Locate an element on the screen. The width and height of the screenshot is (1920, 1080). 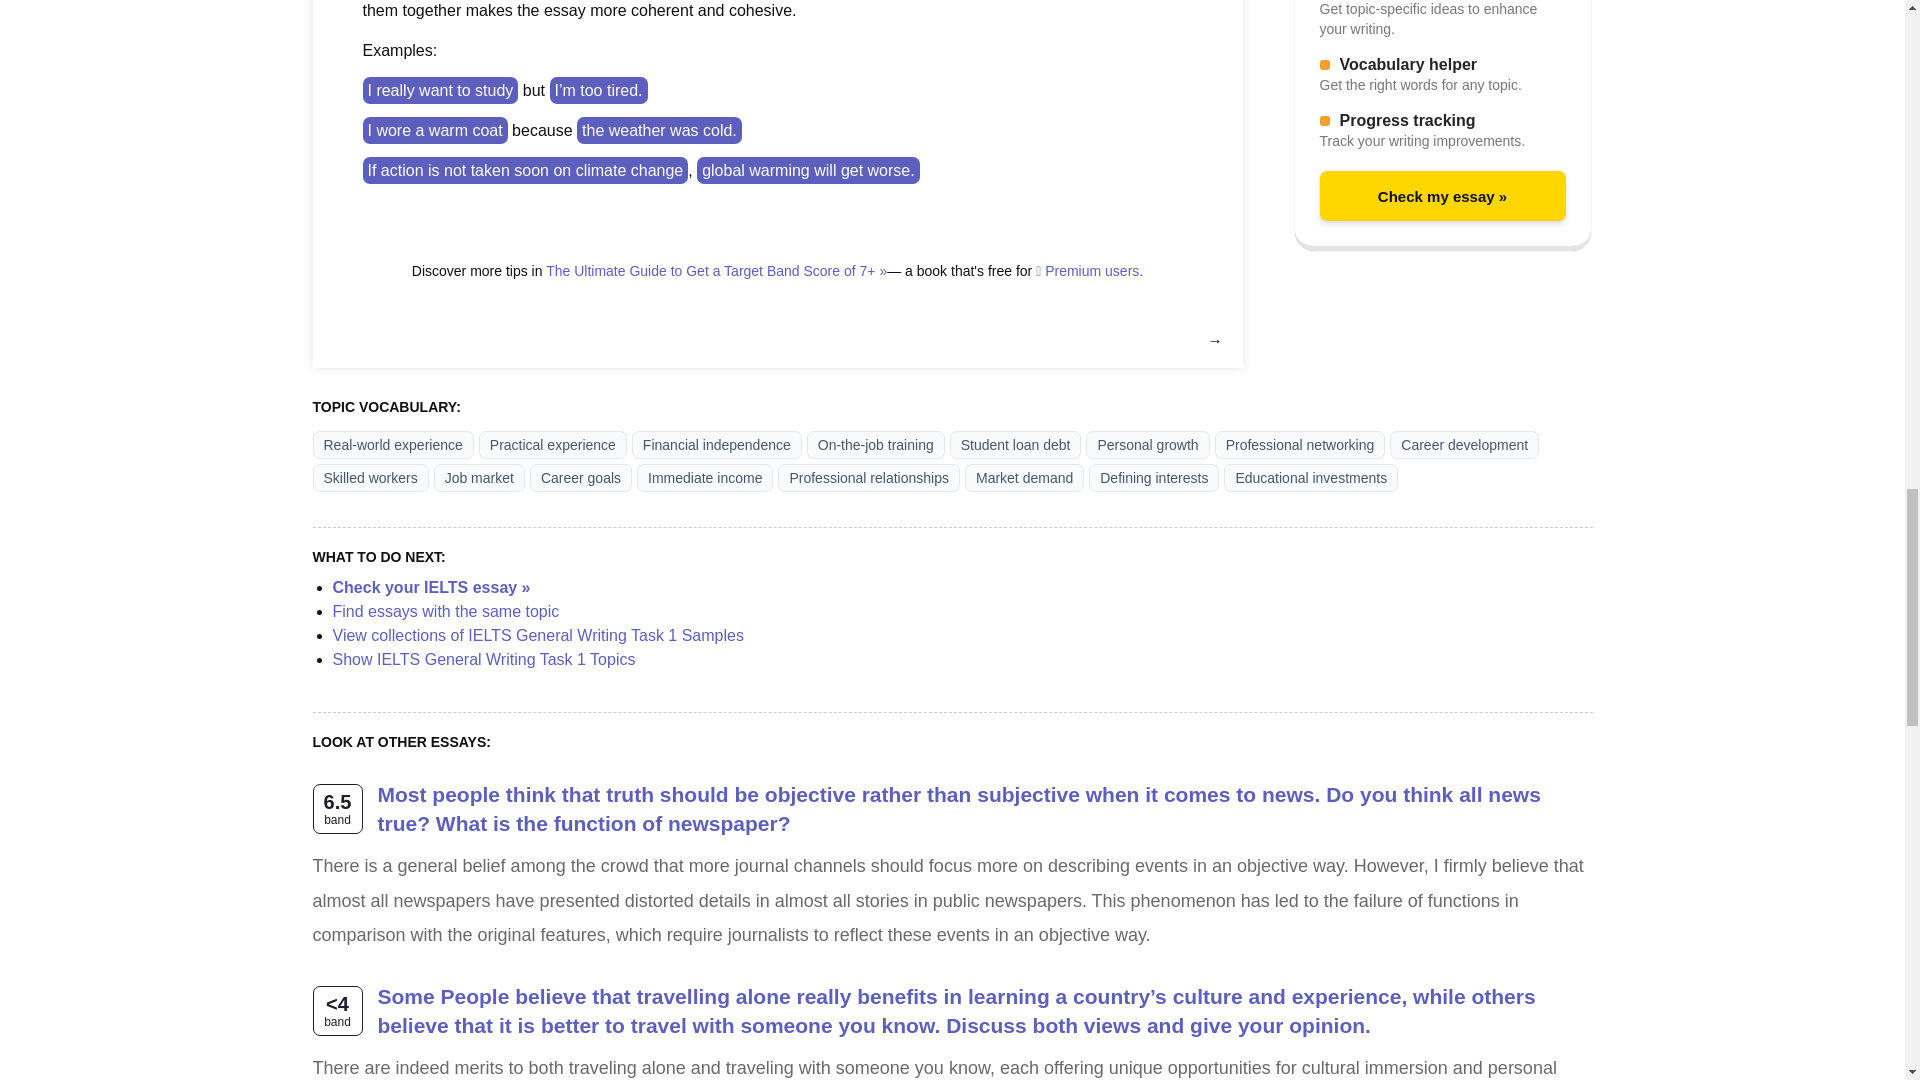
Find essays with the same topic is located at coordinates (445, 610).